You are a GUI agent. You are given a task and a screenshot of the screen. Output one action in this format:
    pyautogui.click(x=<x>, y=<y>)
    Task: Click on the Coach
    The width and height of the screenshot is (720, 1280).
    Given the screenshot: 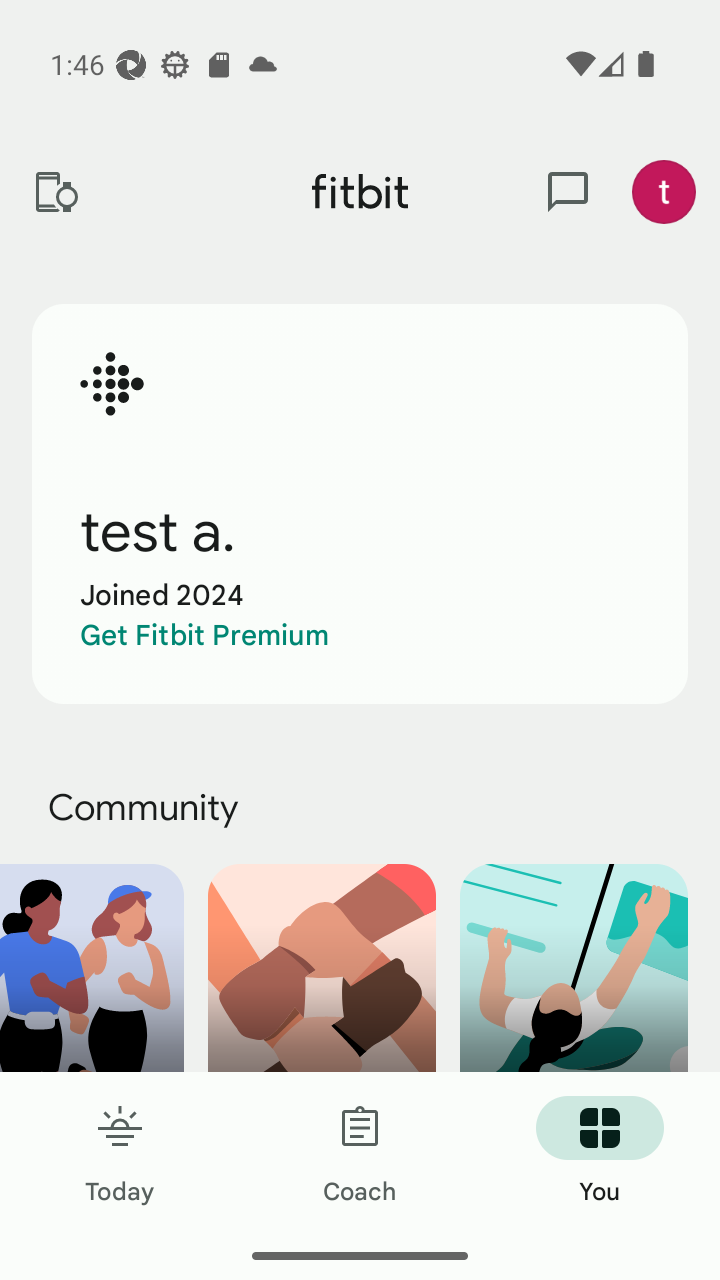 What is the action you would take?
    pyautogui.click(x=360, y=1152)
    